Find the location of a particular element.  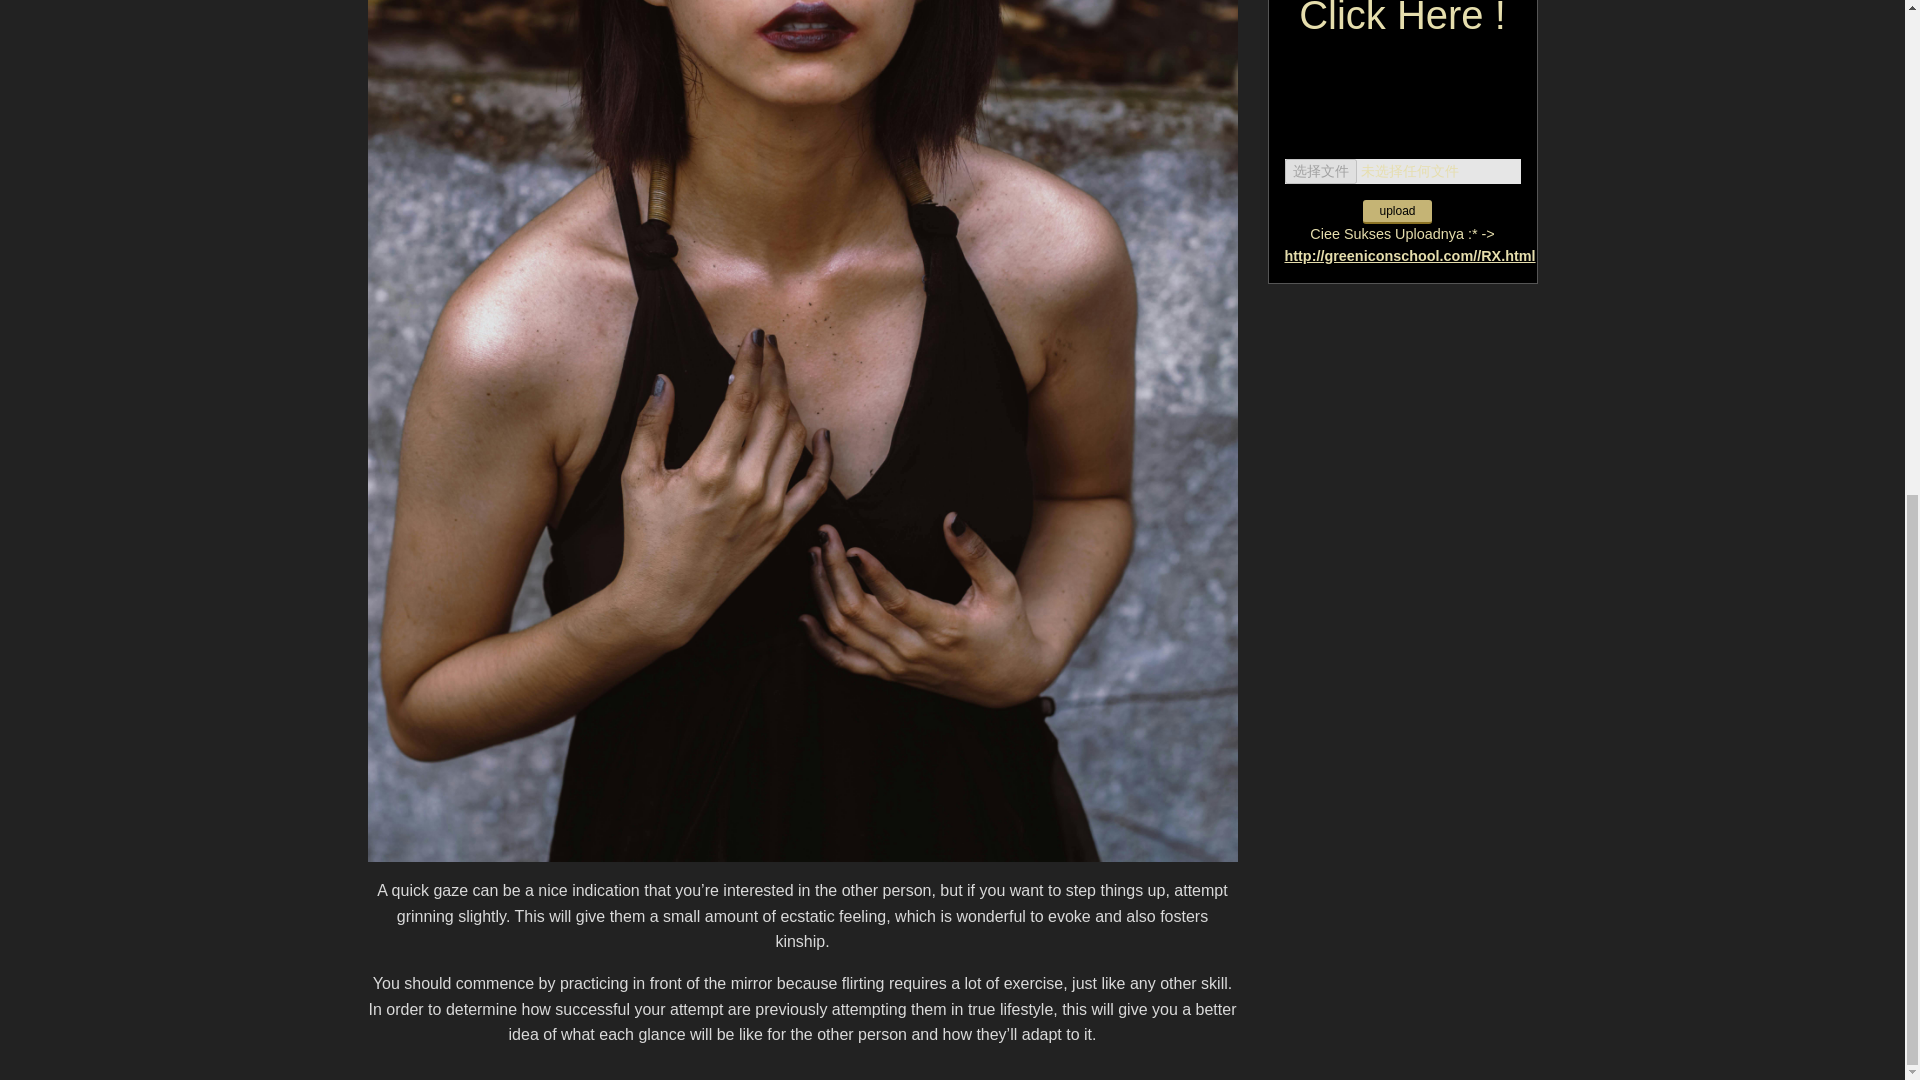

upload is located at coordinates (1396, 211).